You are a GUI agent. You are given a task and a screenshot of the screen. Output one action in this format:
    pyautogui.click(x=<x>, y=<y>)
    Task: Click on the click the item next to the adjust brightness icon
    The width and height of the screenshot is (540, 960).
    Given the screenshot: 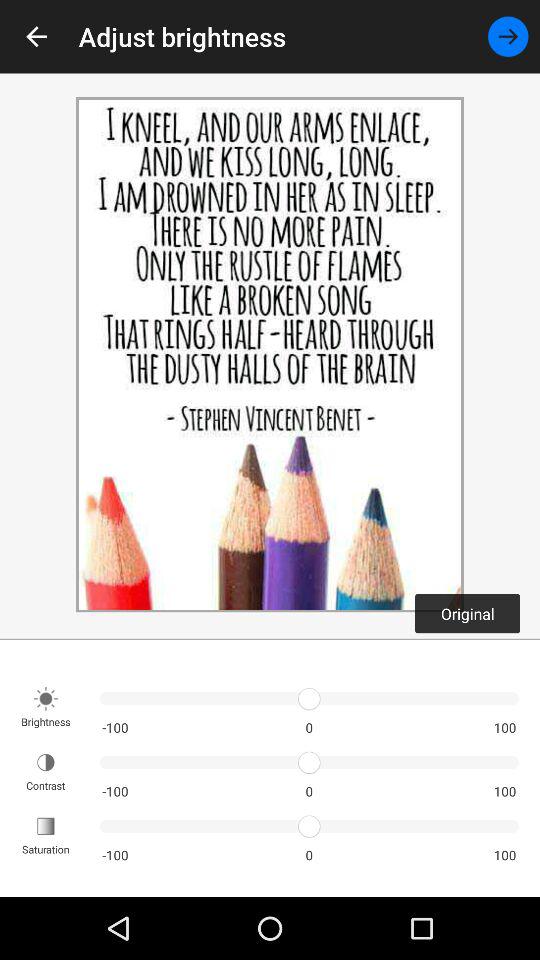 What is the action you would take?
    pyautogui.click(x=508, y=36)
    